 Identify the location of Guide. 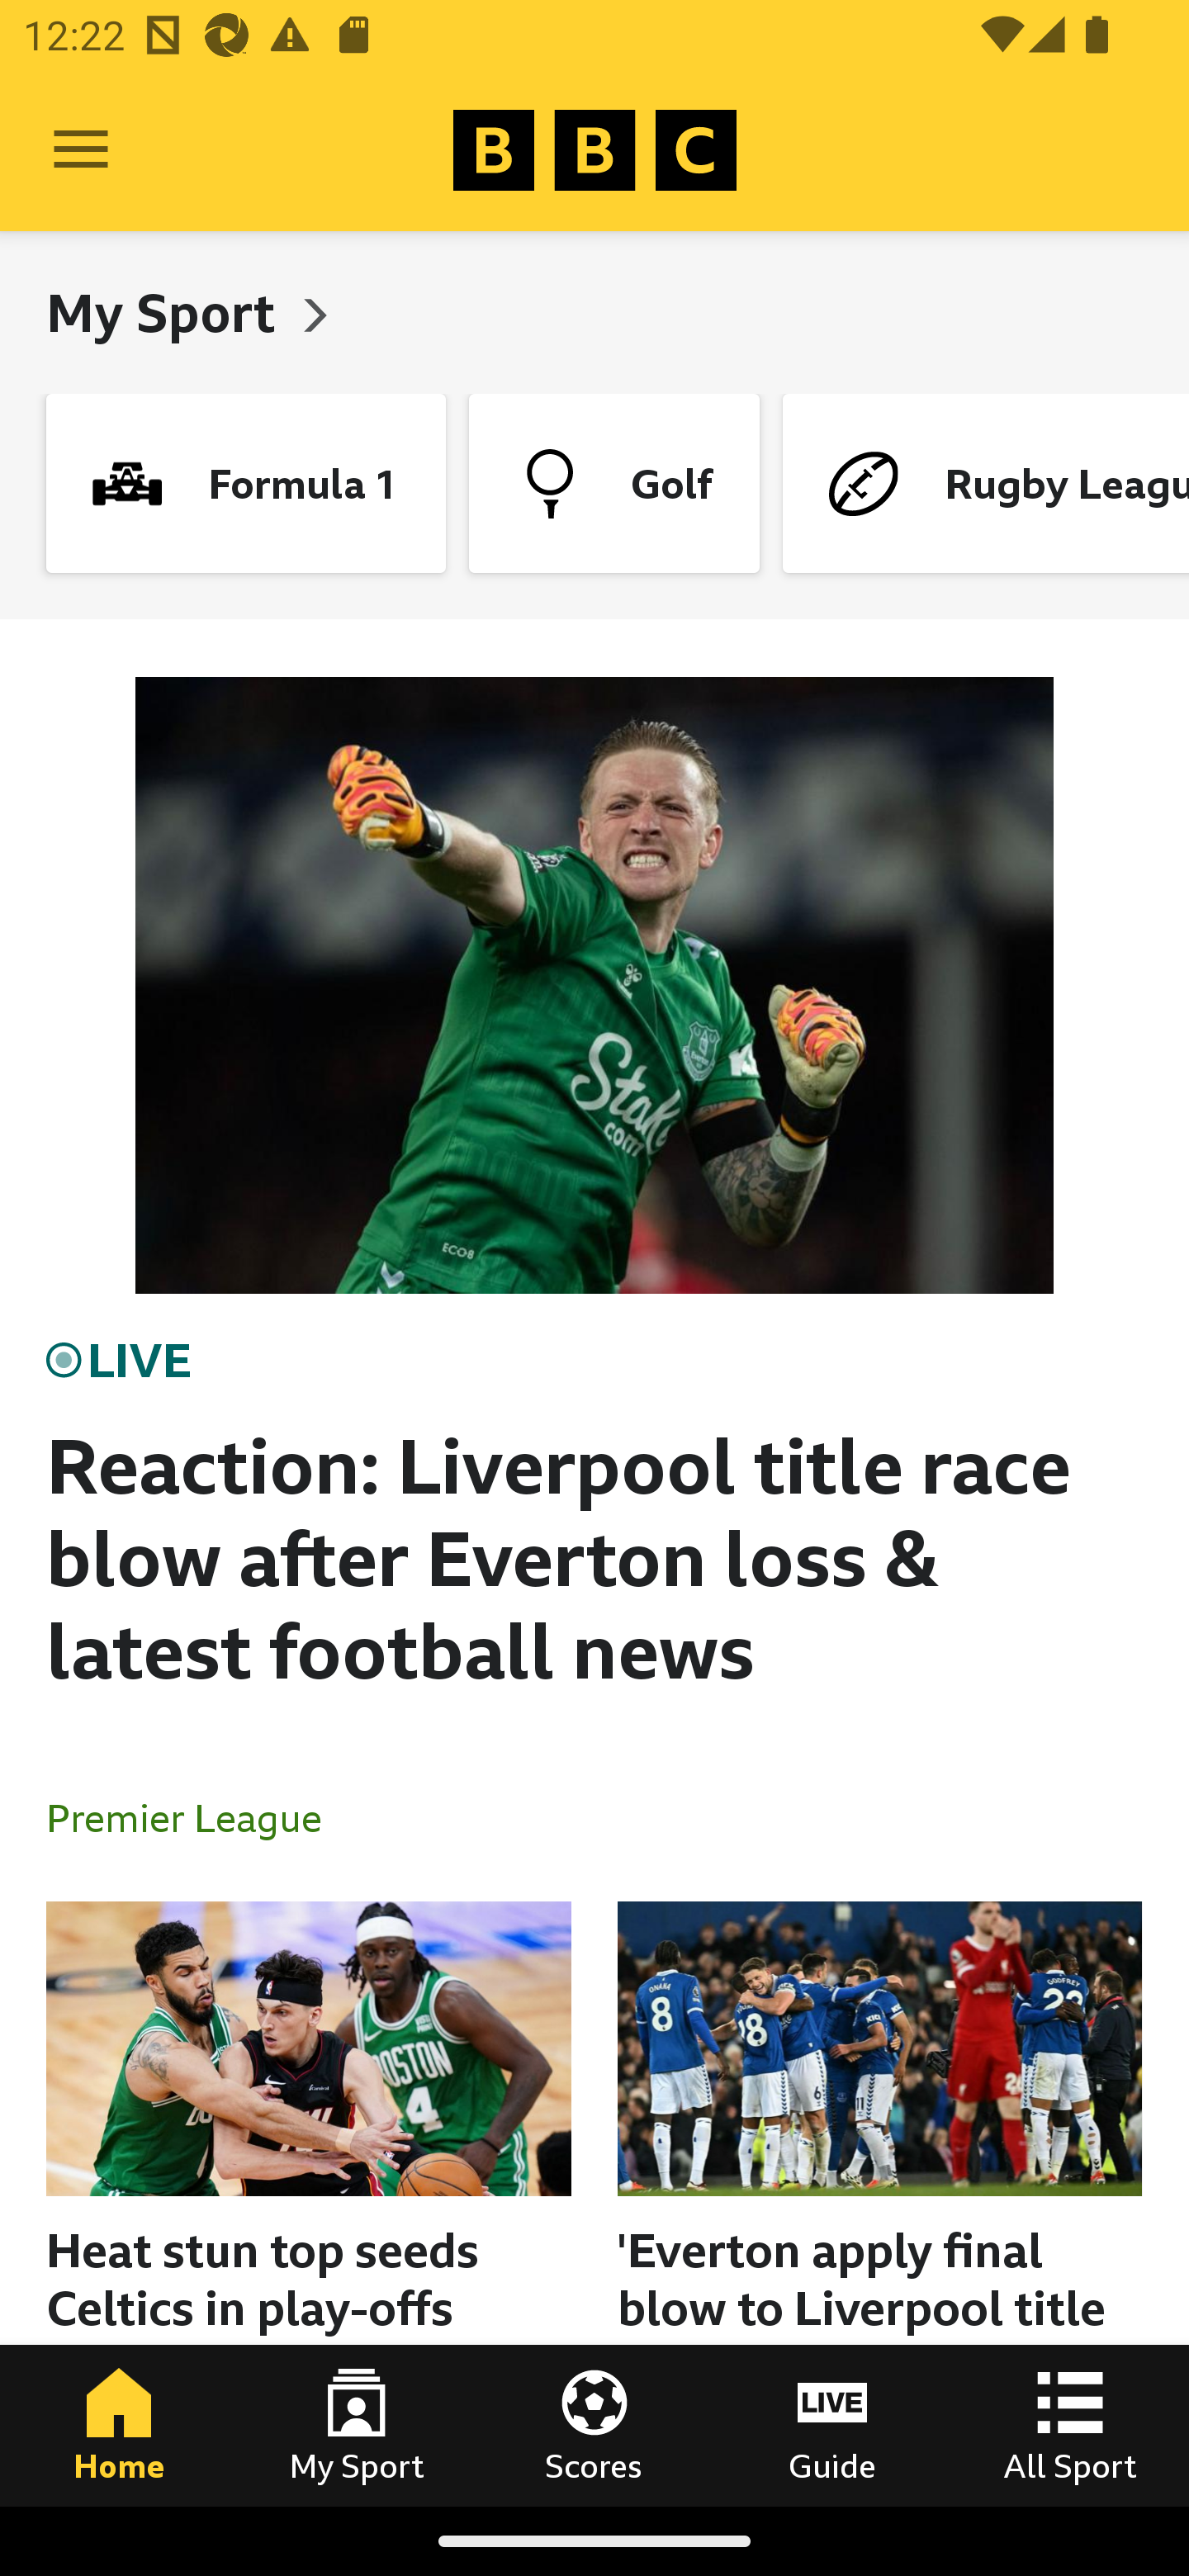
(832, 2425).